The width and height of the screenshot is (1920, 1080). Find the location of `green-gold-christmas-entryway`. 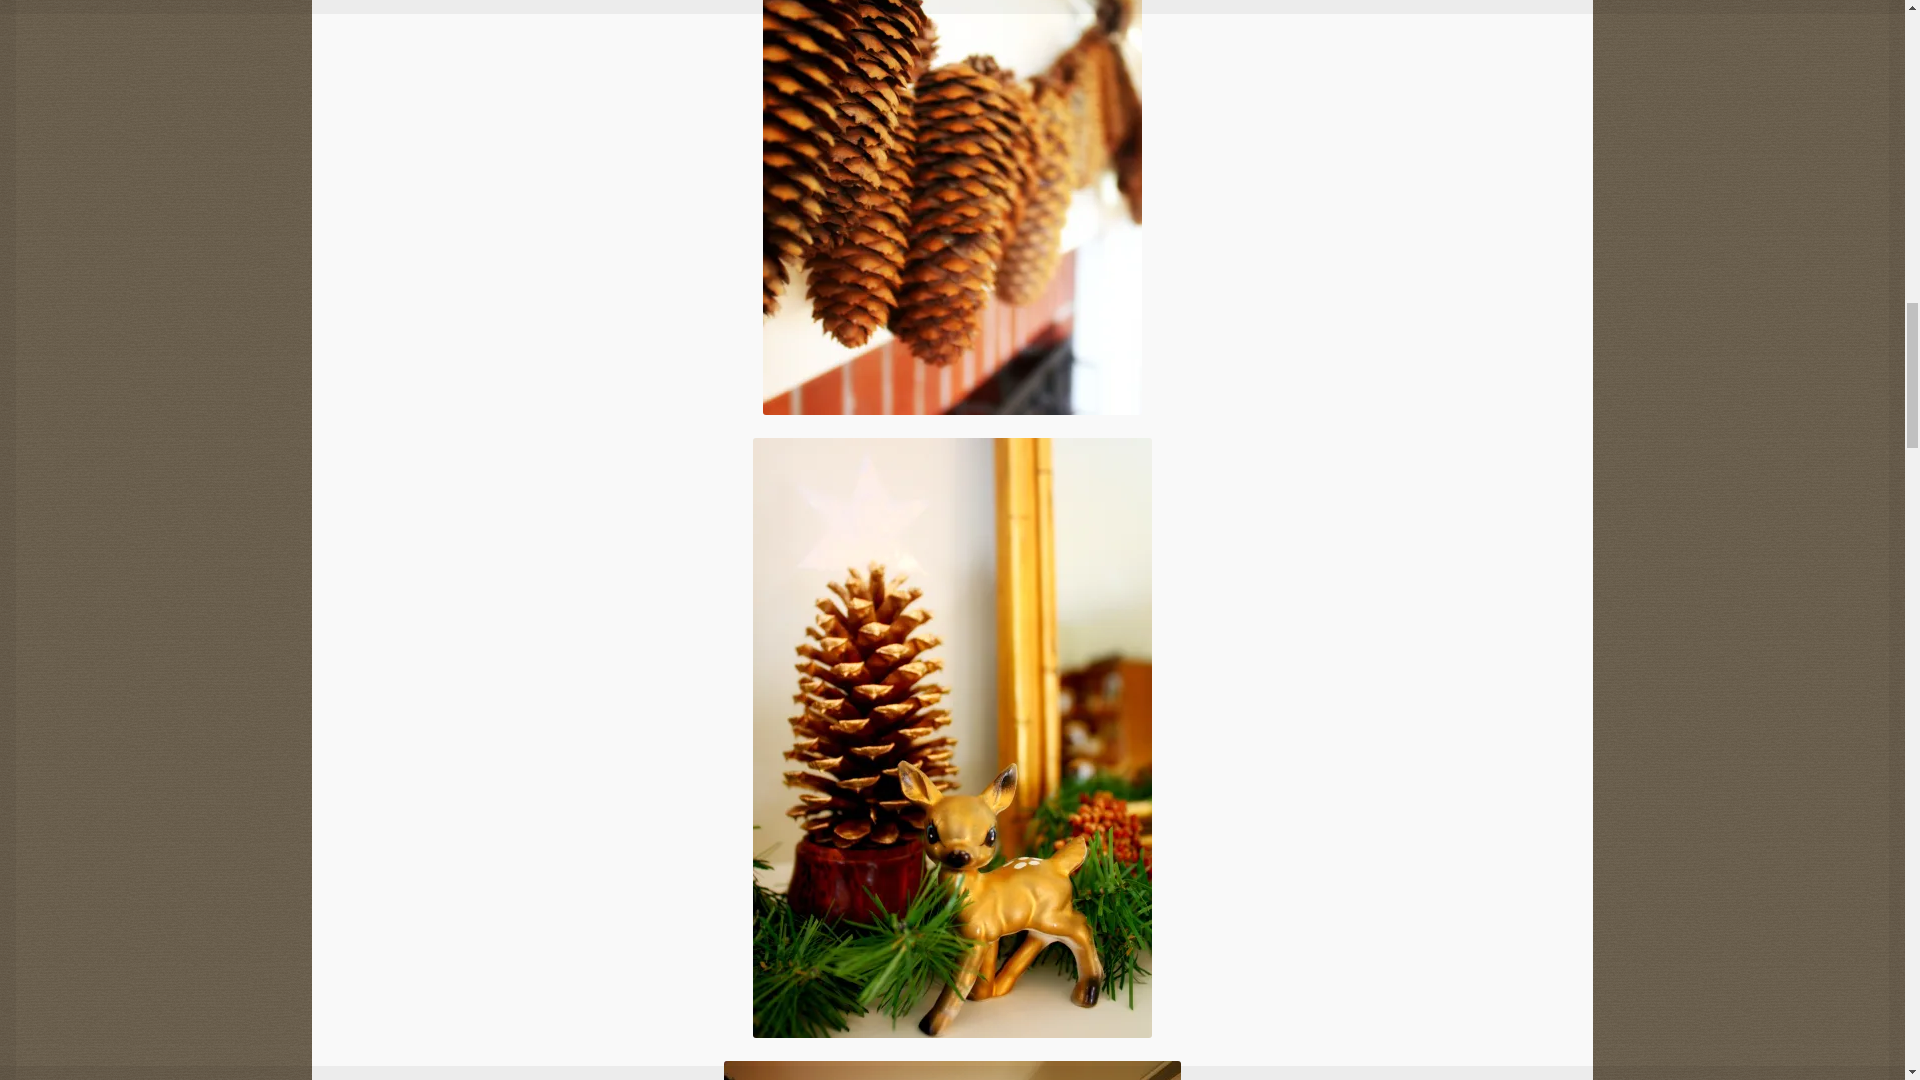

green-gold-christmas-entryway is located at coordinates (952, 1070).